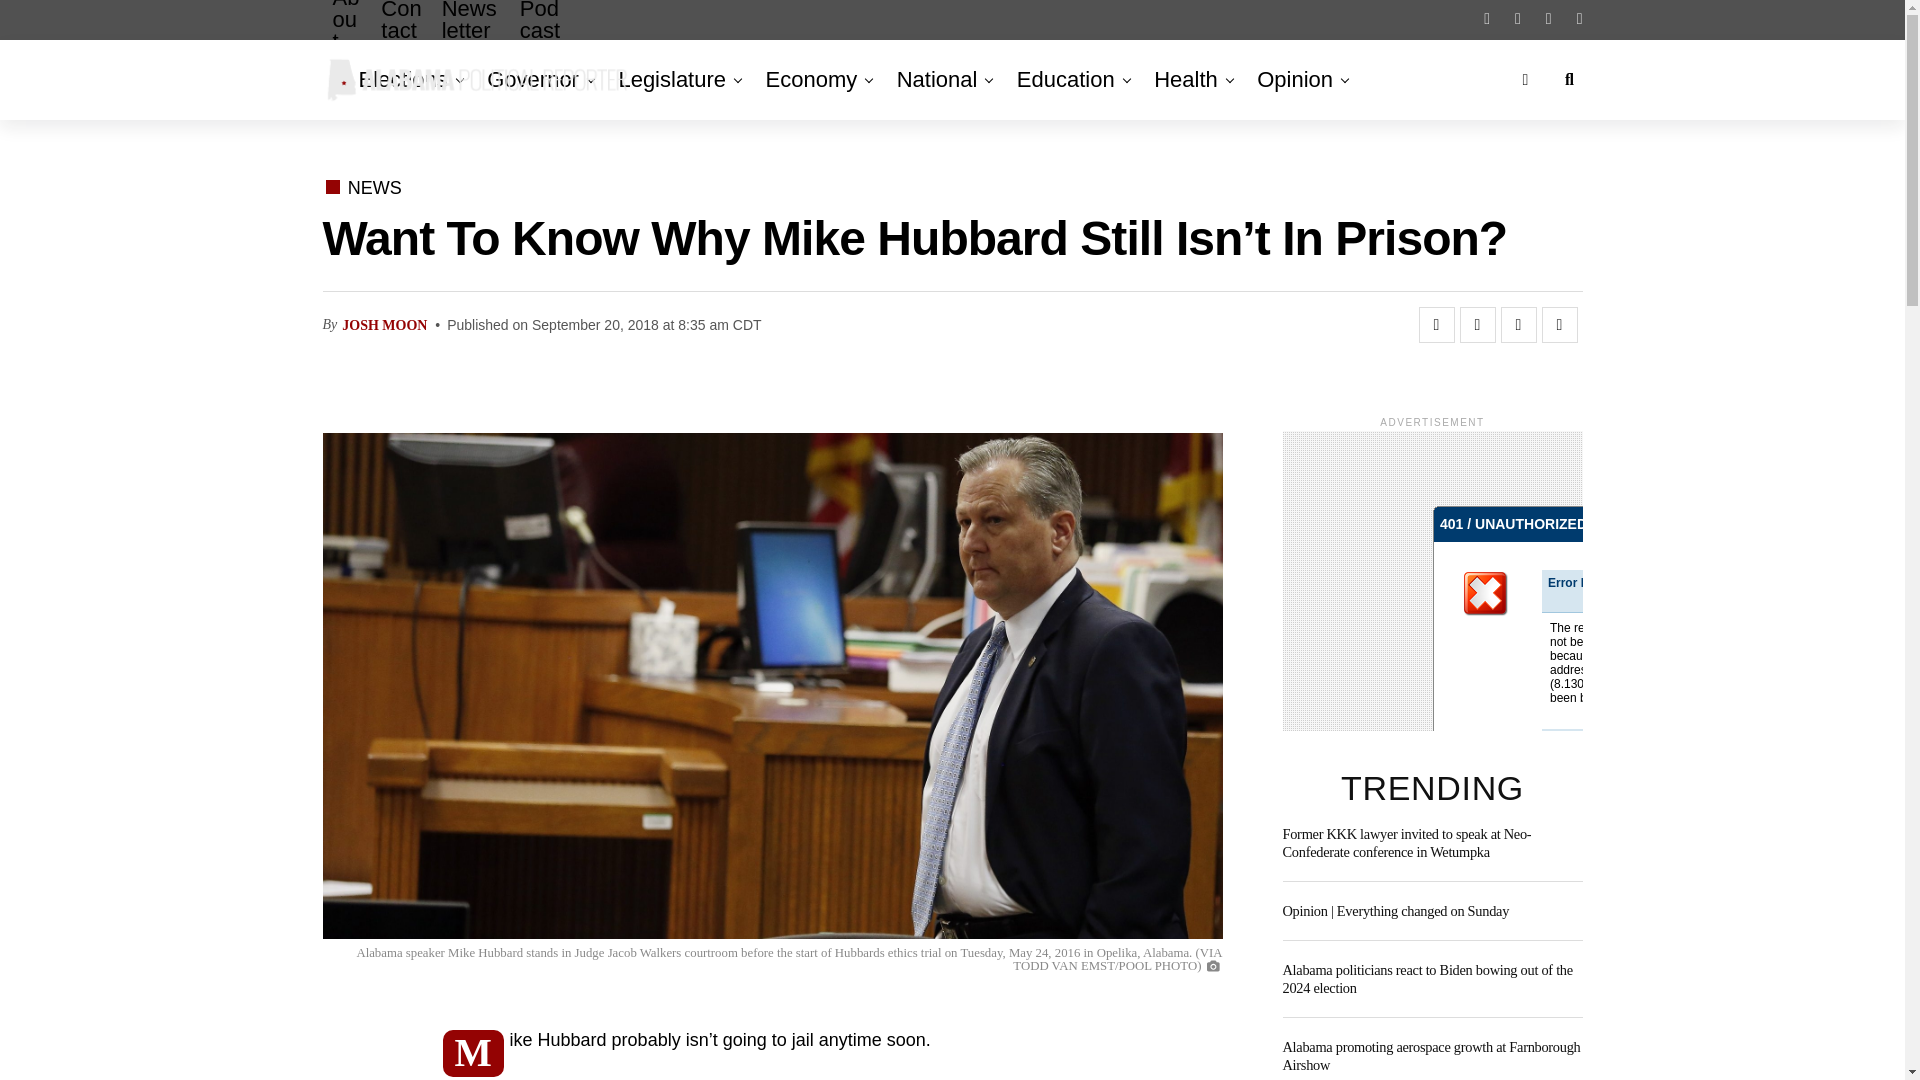 The image size is (1920, 1080). What do you see at coordinates (1477, 324) in the screenshot?
I see `Tweet This Post` at bounding box center [1477, 324].